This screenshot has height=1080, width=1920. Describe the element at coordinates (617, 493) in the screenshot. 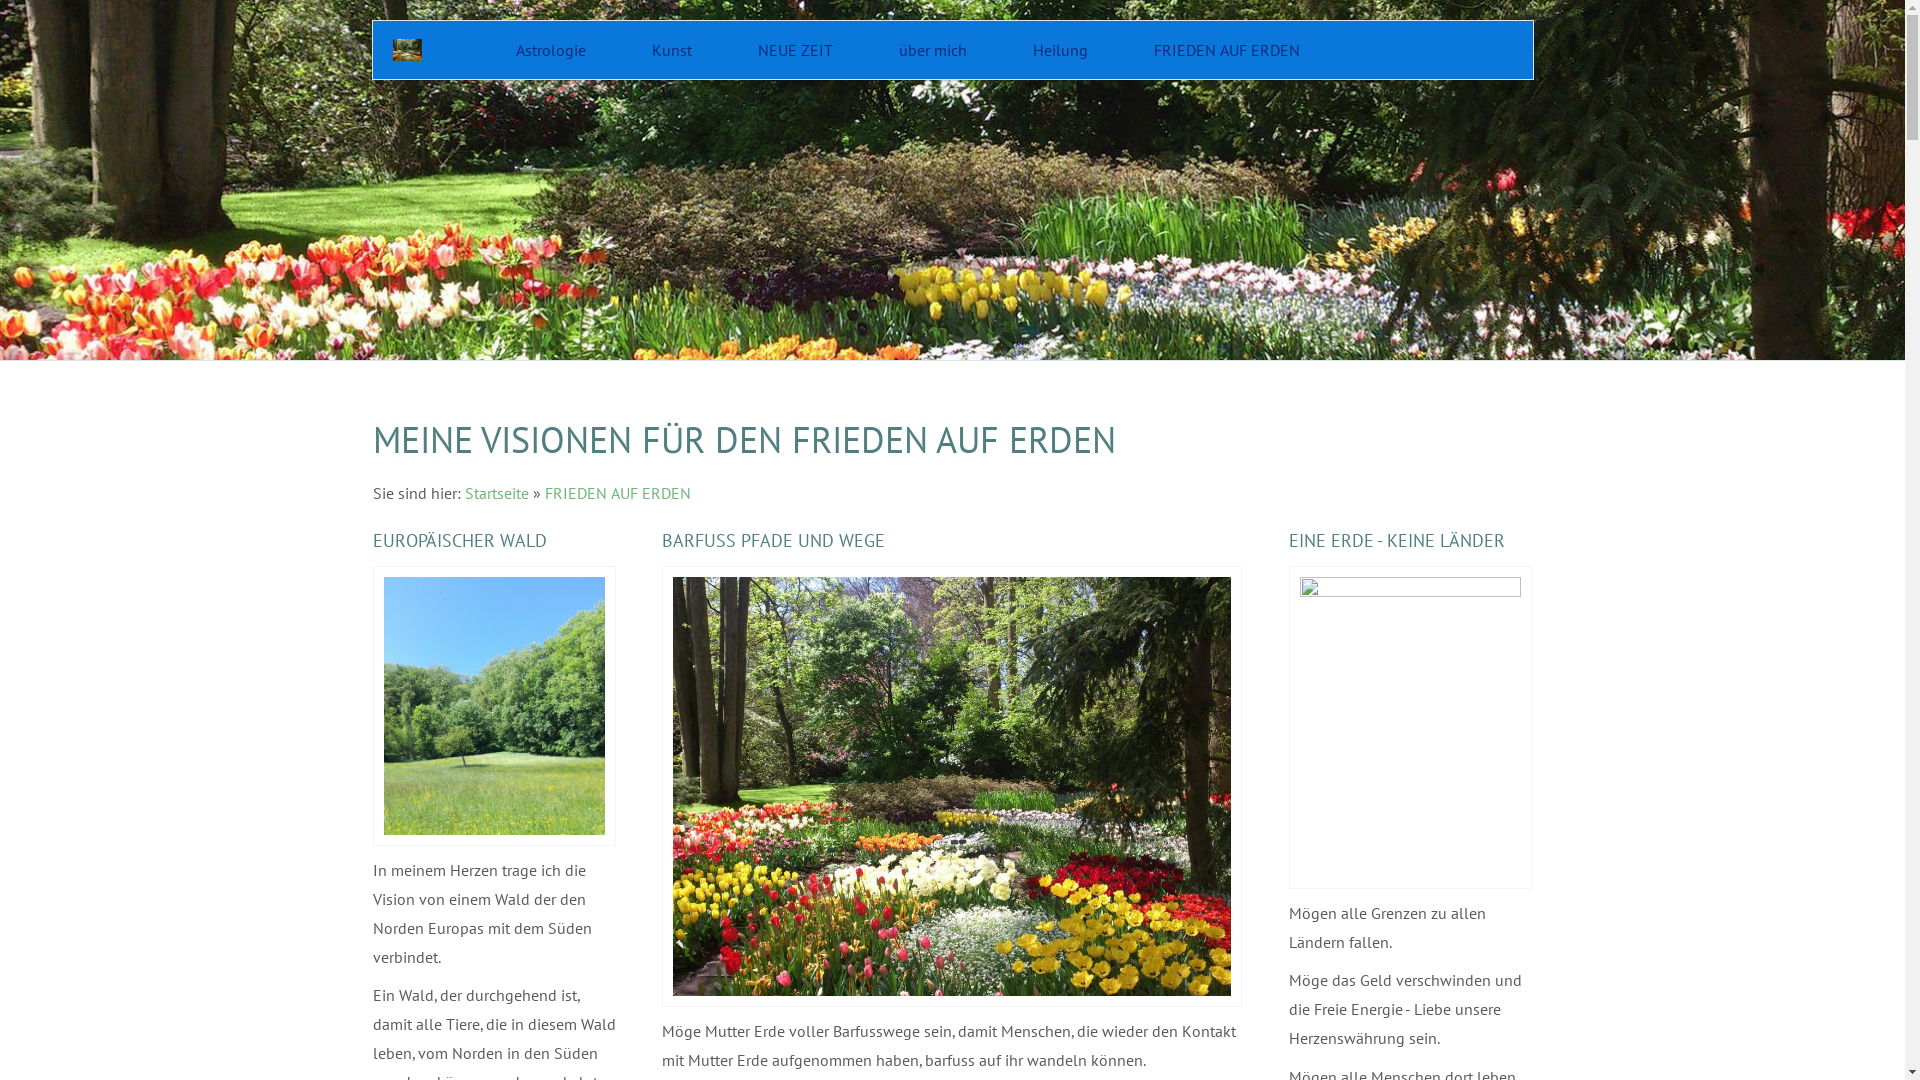

I see `FRIEDEN AUF ERDEN` at that location.